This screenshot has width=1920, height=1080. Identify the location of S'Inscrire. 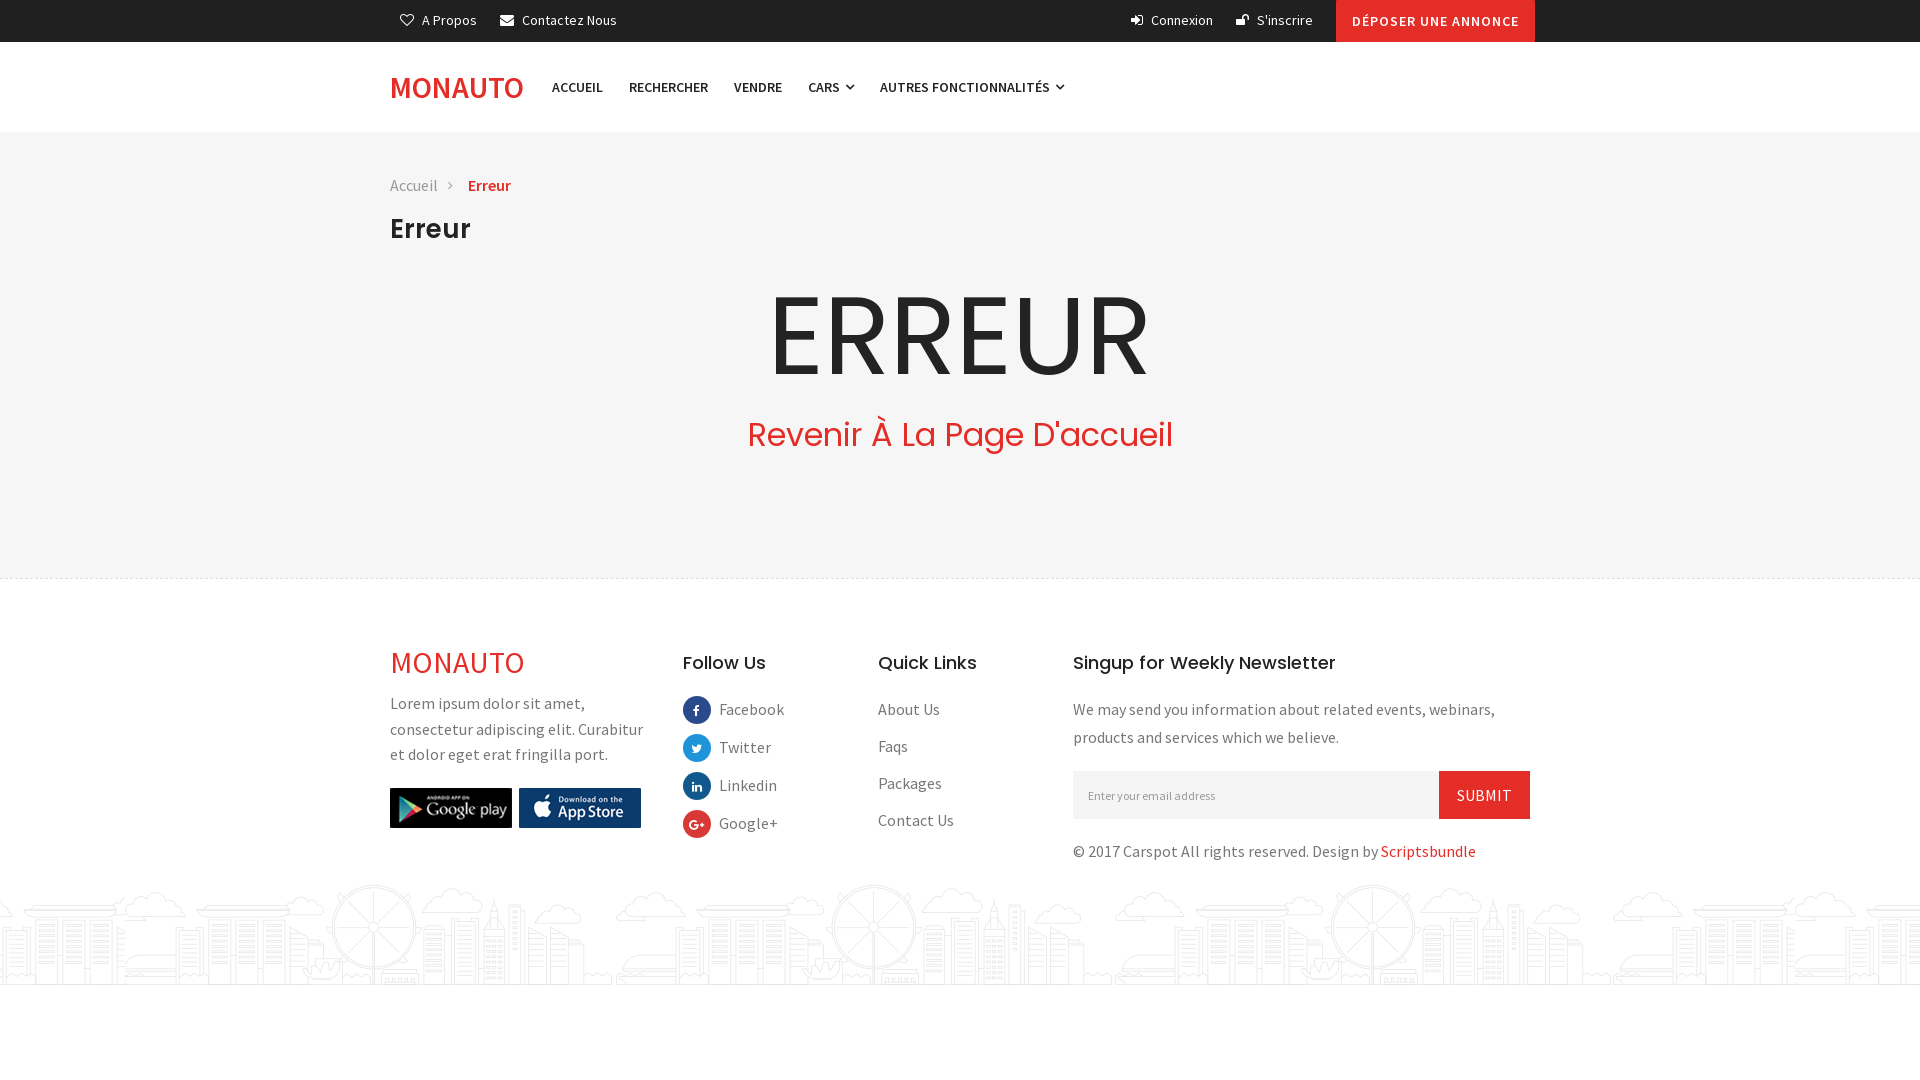
(1274, 20).